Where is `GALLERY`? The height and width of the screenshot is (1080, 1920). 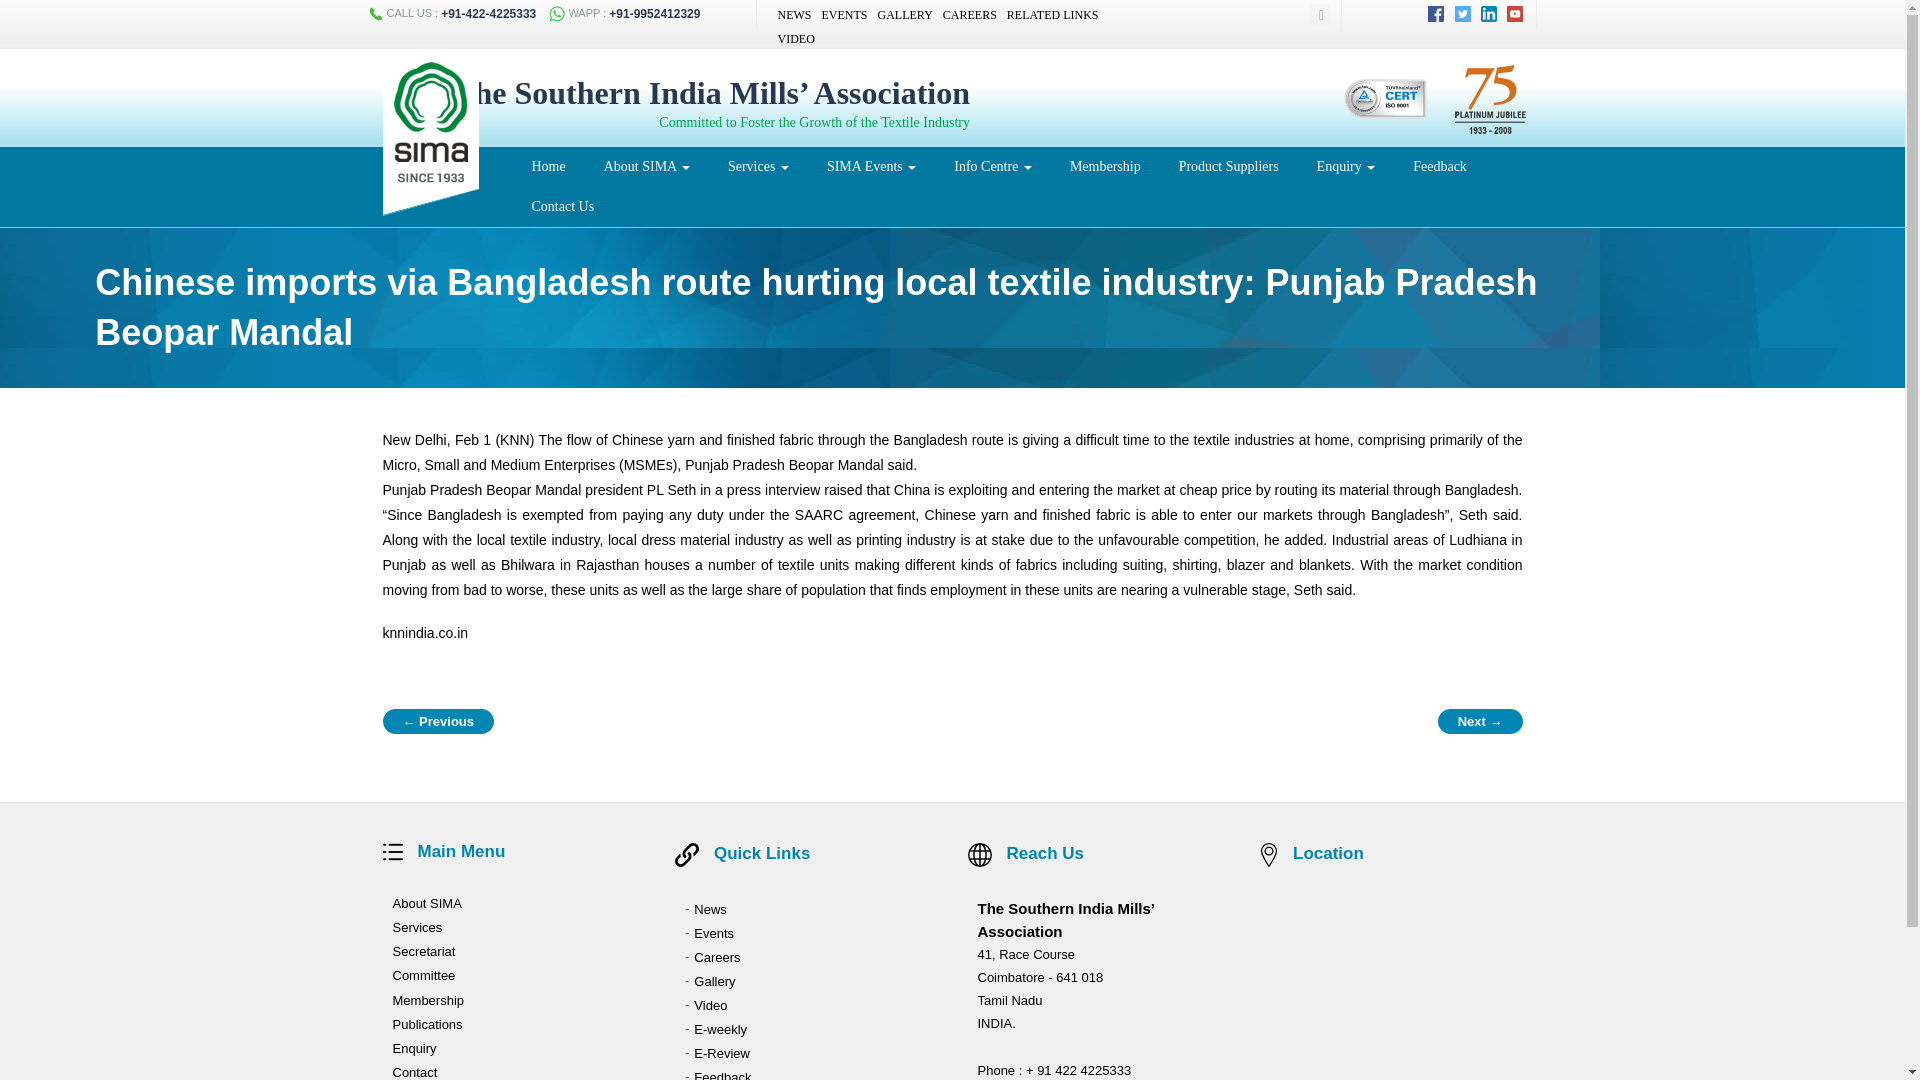
GALLERY is located at coordinates (904, 14).